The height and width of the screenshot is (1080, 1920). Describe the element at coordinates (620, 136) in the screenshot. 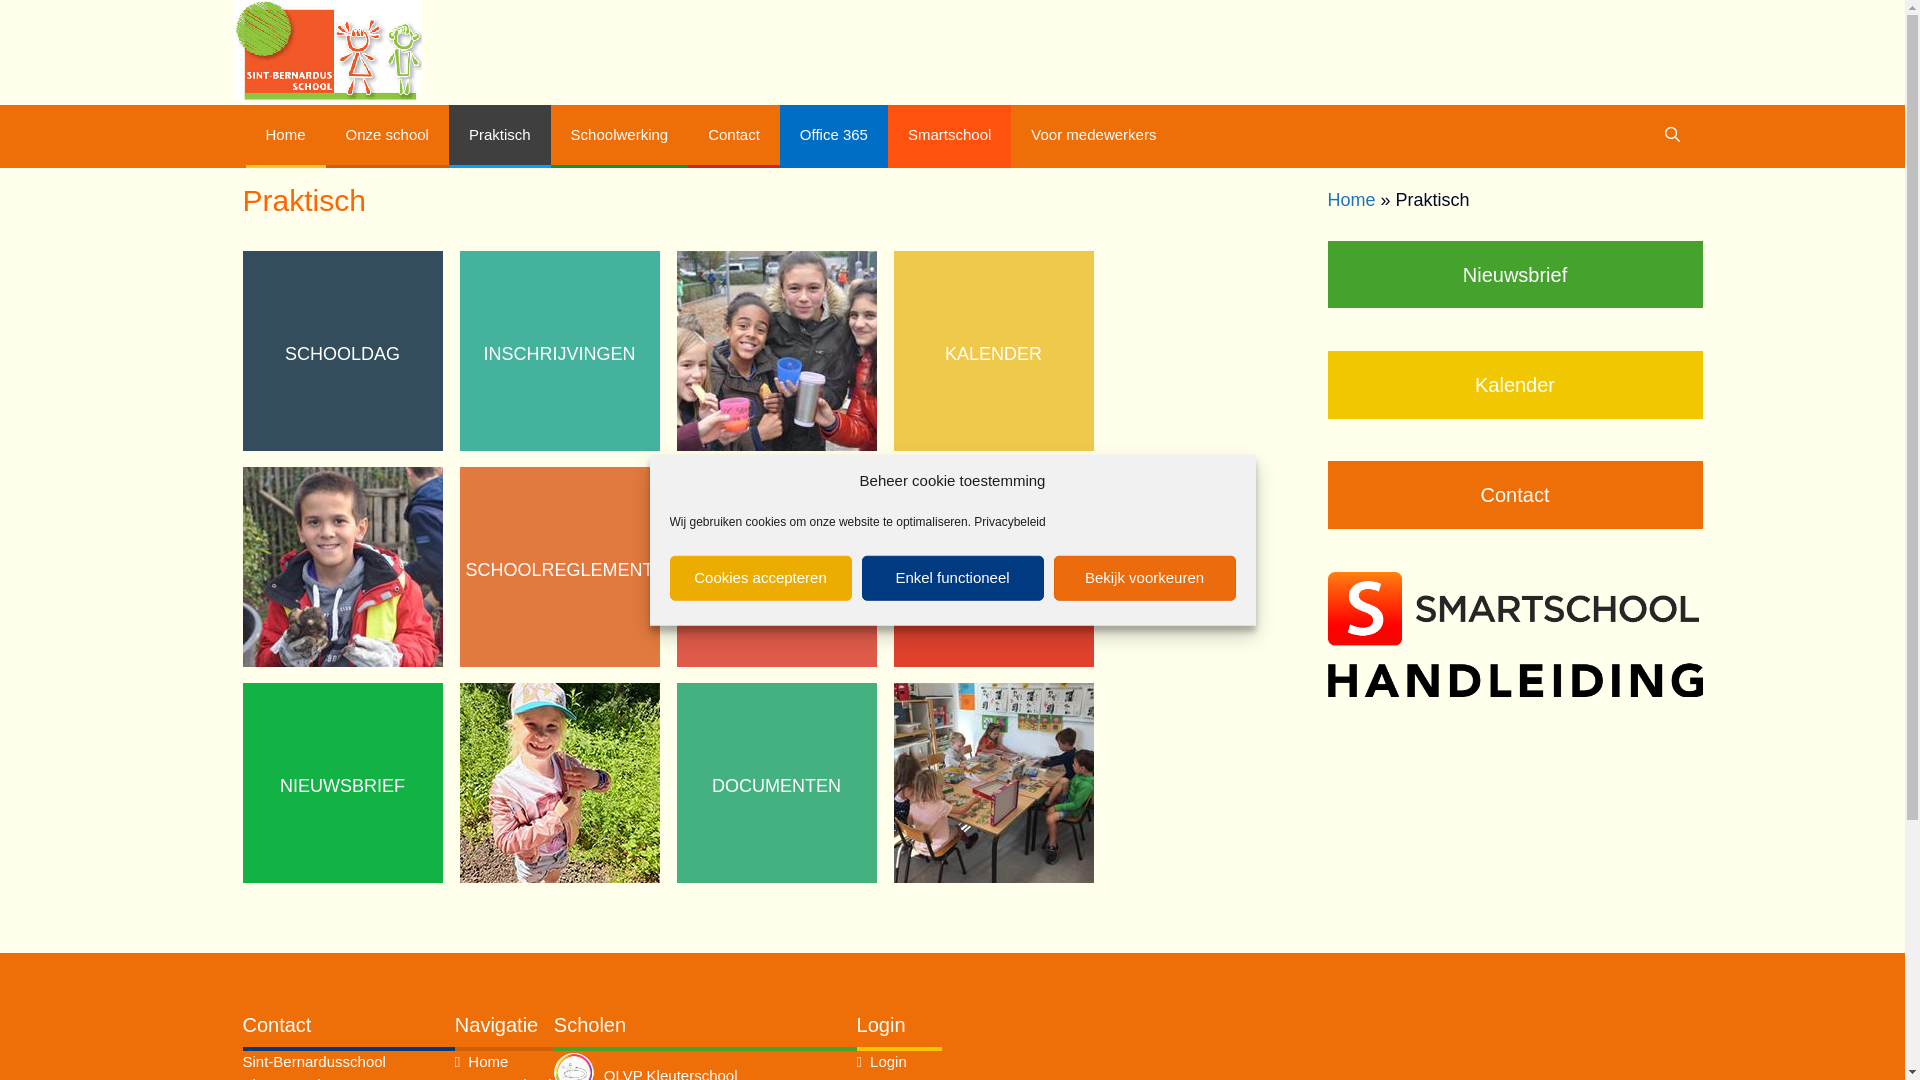

I see `Schoolwerking` at that location.